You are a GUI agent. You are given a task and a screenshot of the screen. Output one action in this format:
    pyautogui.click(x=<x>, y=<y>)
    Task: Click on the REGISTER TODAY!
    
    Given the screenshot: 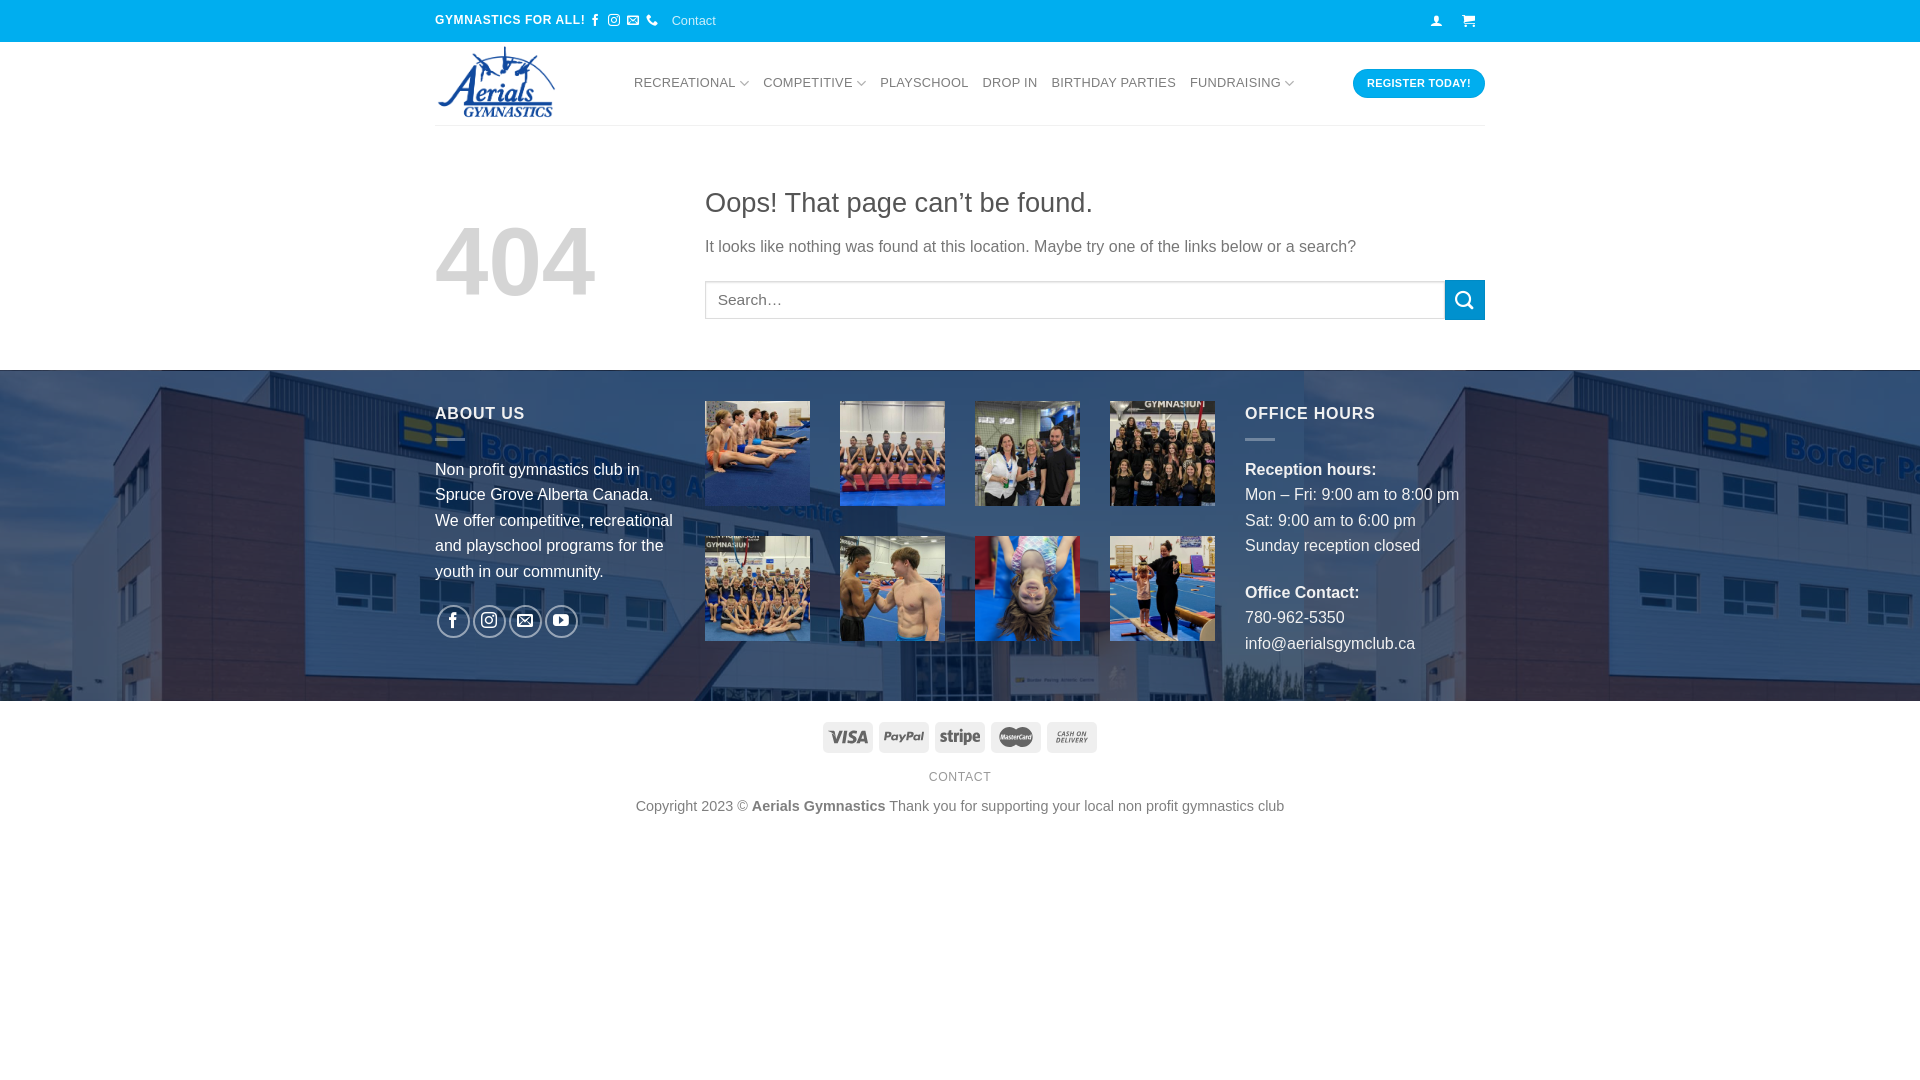 What is the action you would take?
    pyautogui.click(x=1419, y=83)
    